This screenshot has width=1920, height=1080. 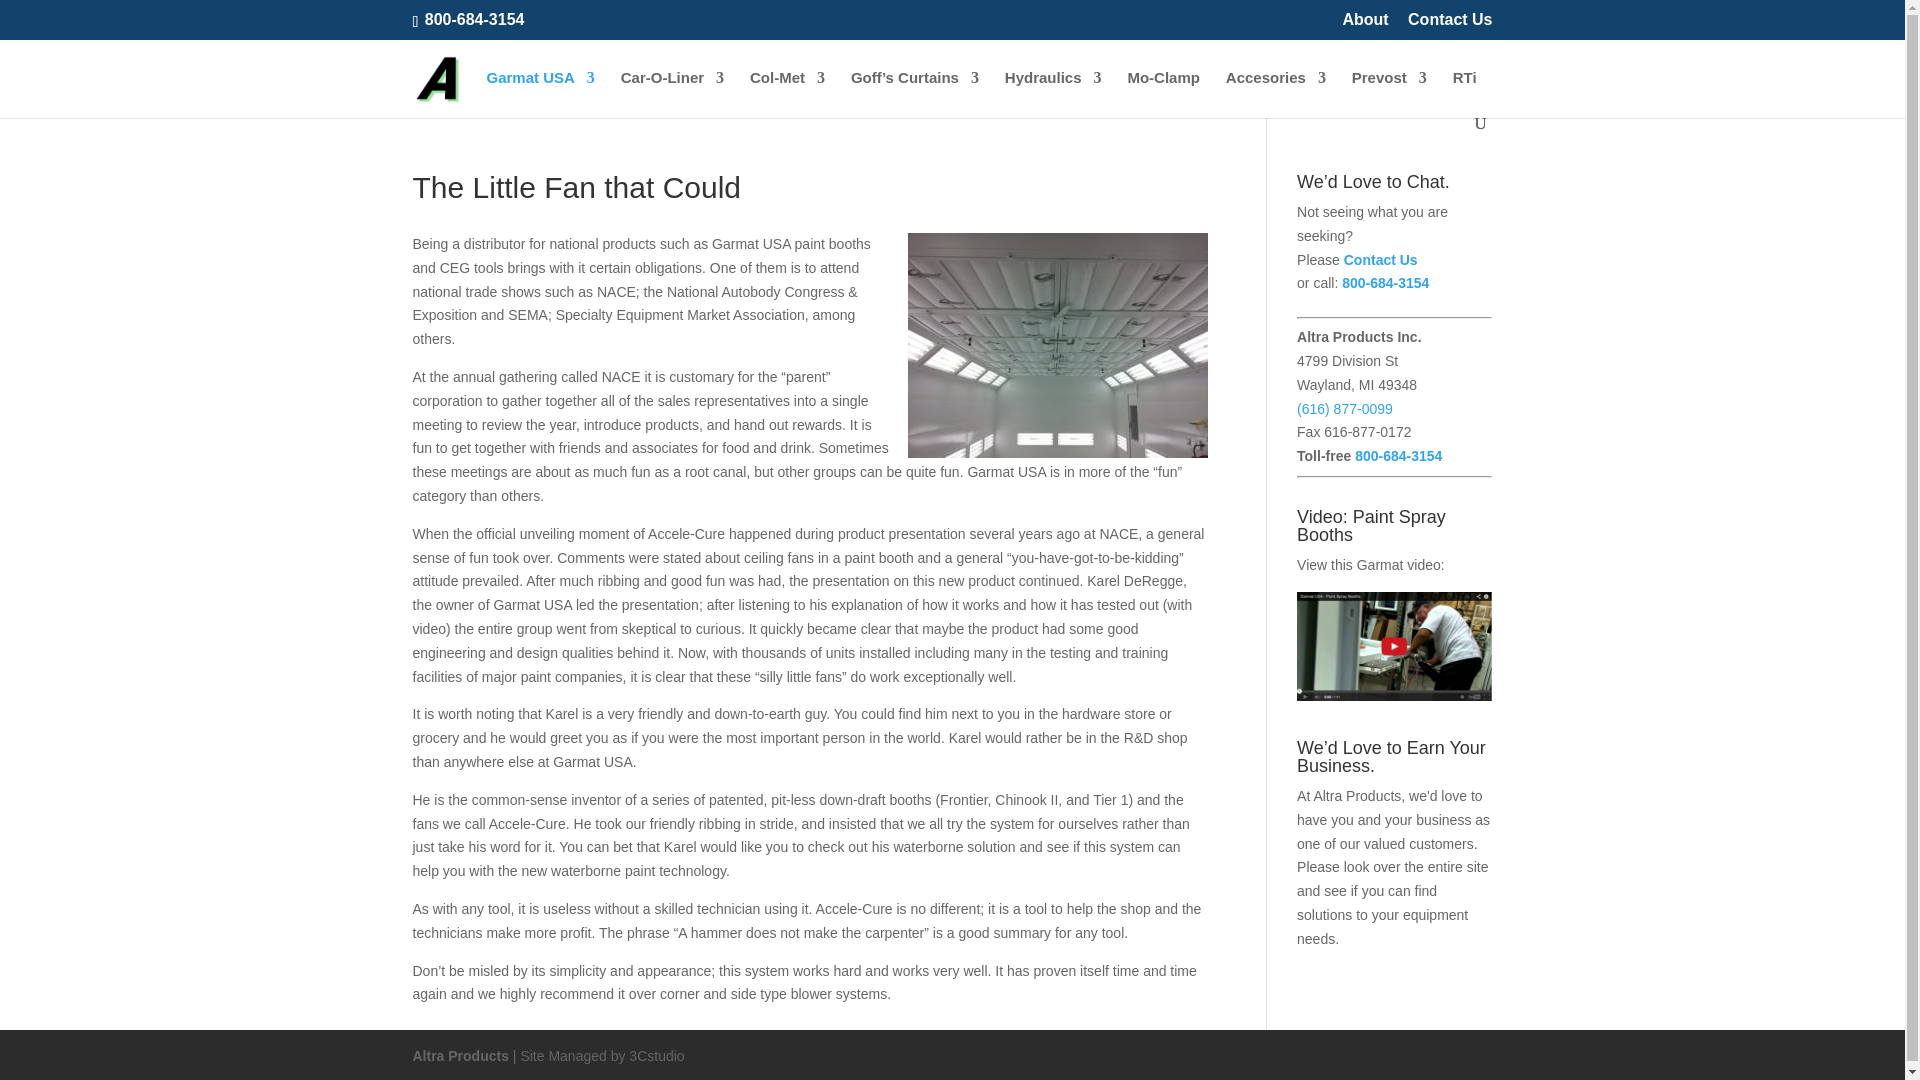 What do you see at coordinates (1449, 25) in the screenshot?
I see `Contact Us` at bounding box center [1449, 25].